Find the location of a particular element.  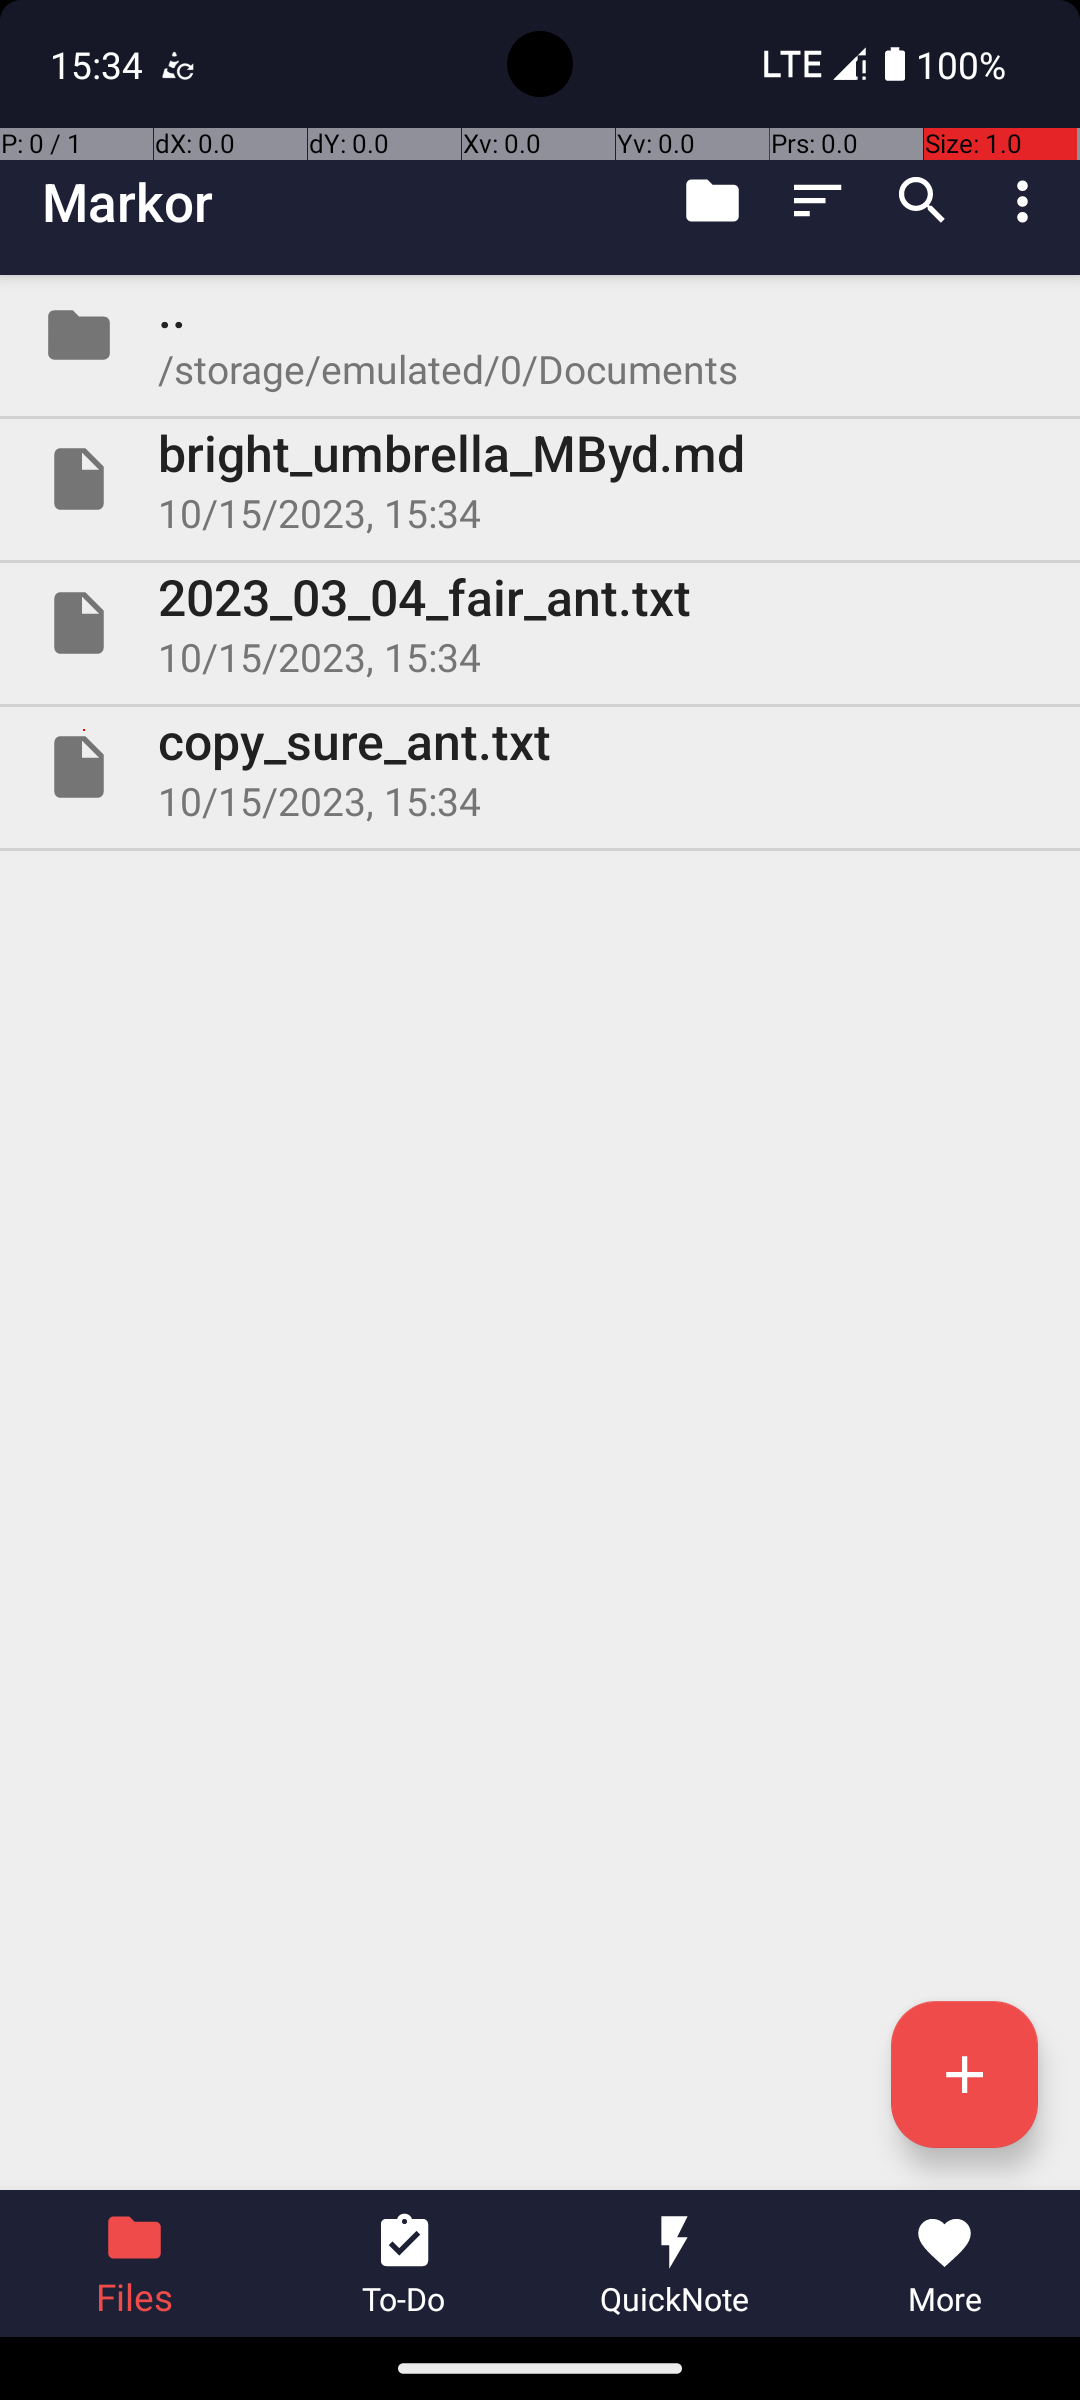

File copy_sure_ant.txt  is located at coordinates (540, 766).